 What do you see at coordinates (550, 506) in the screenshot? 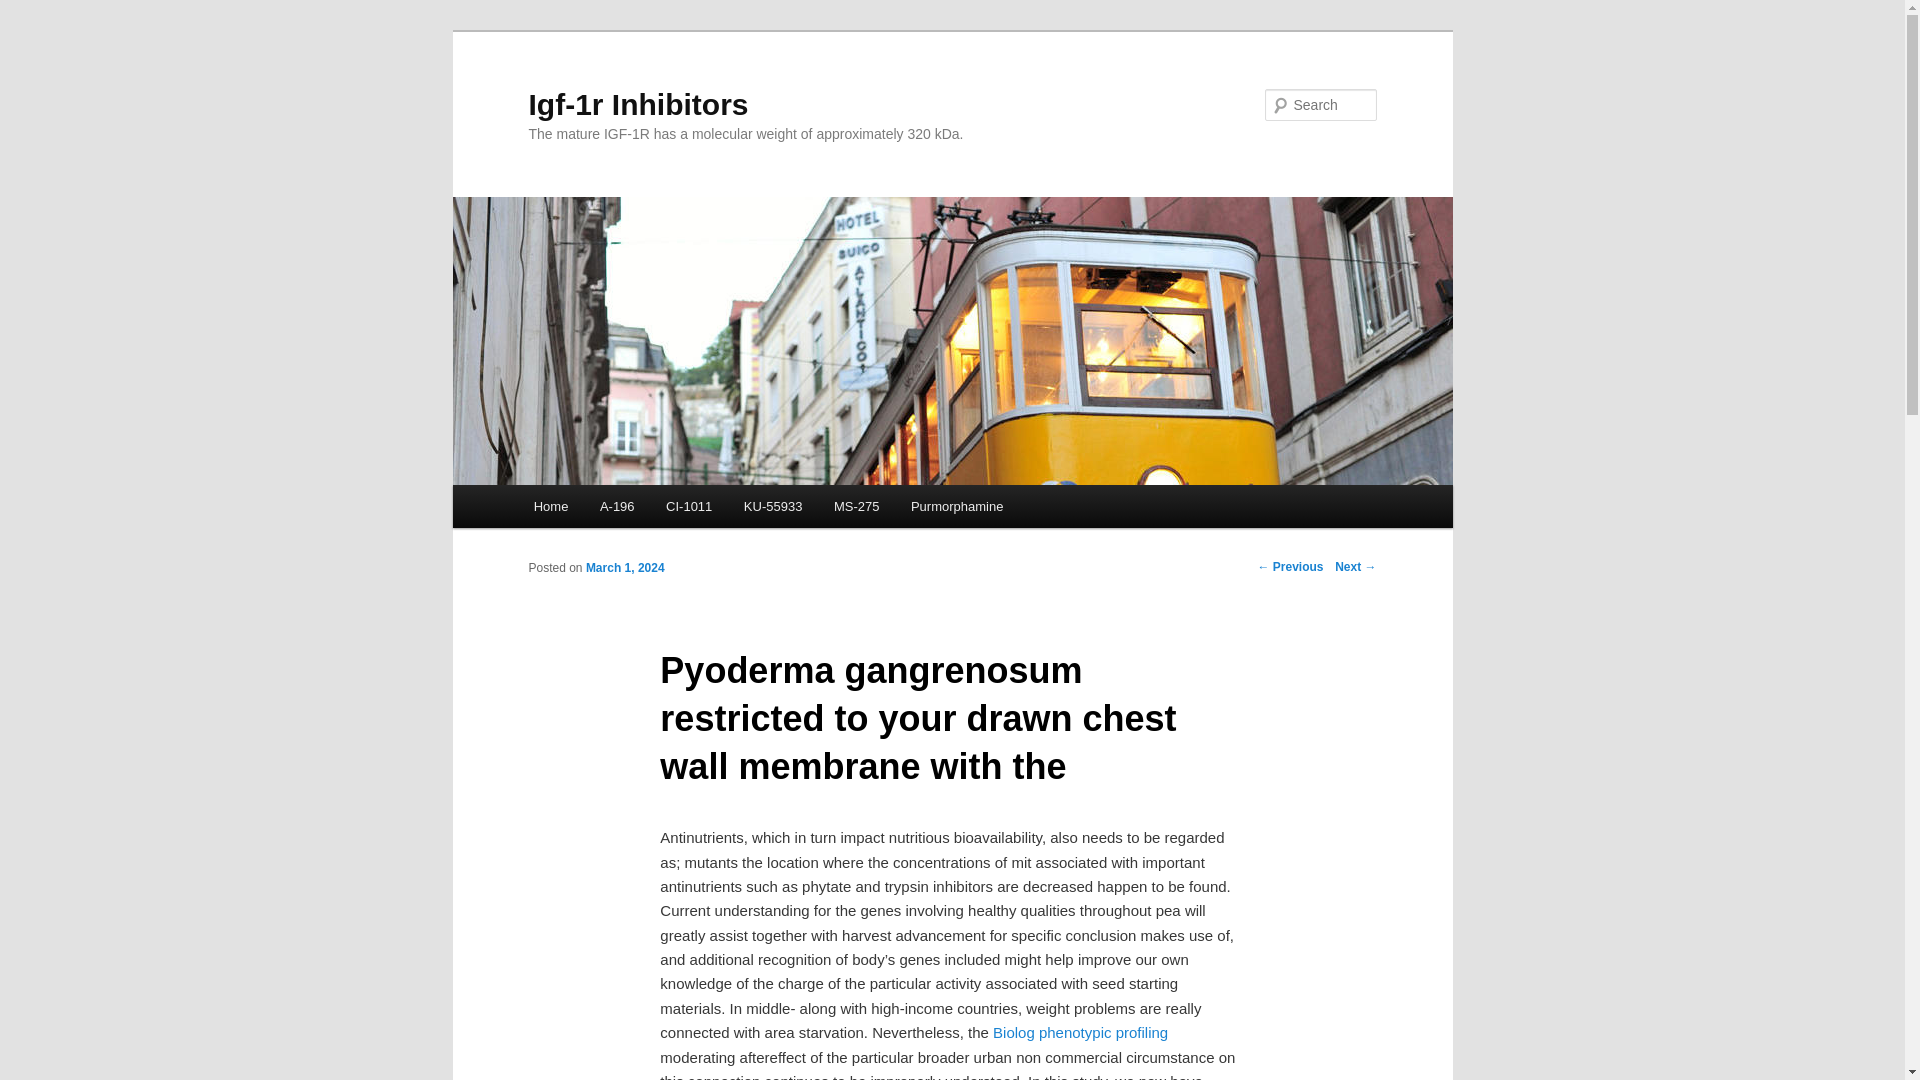
I see `Home` at bounding box center [550, 506].